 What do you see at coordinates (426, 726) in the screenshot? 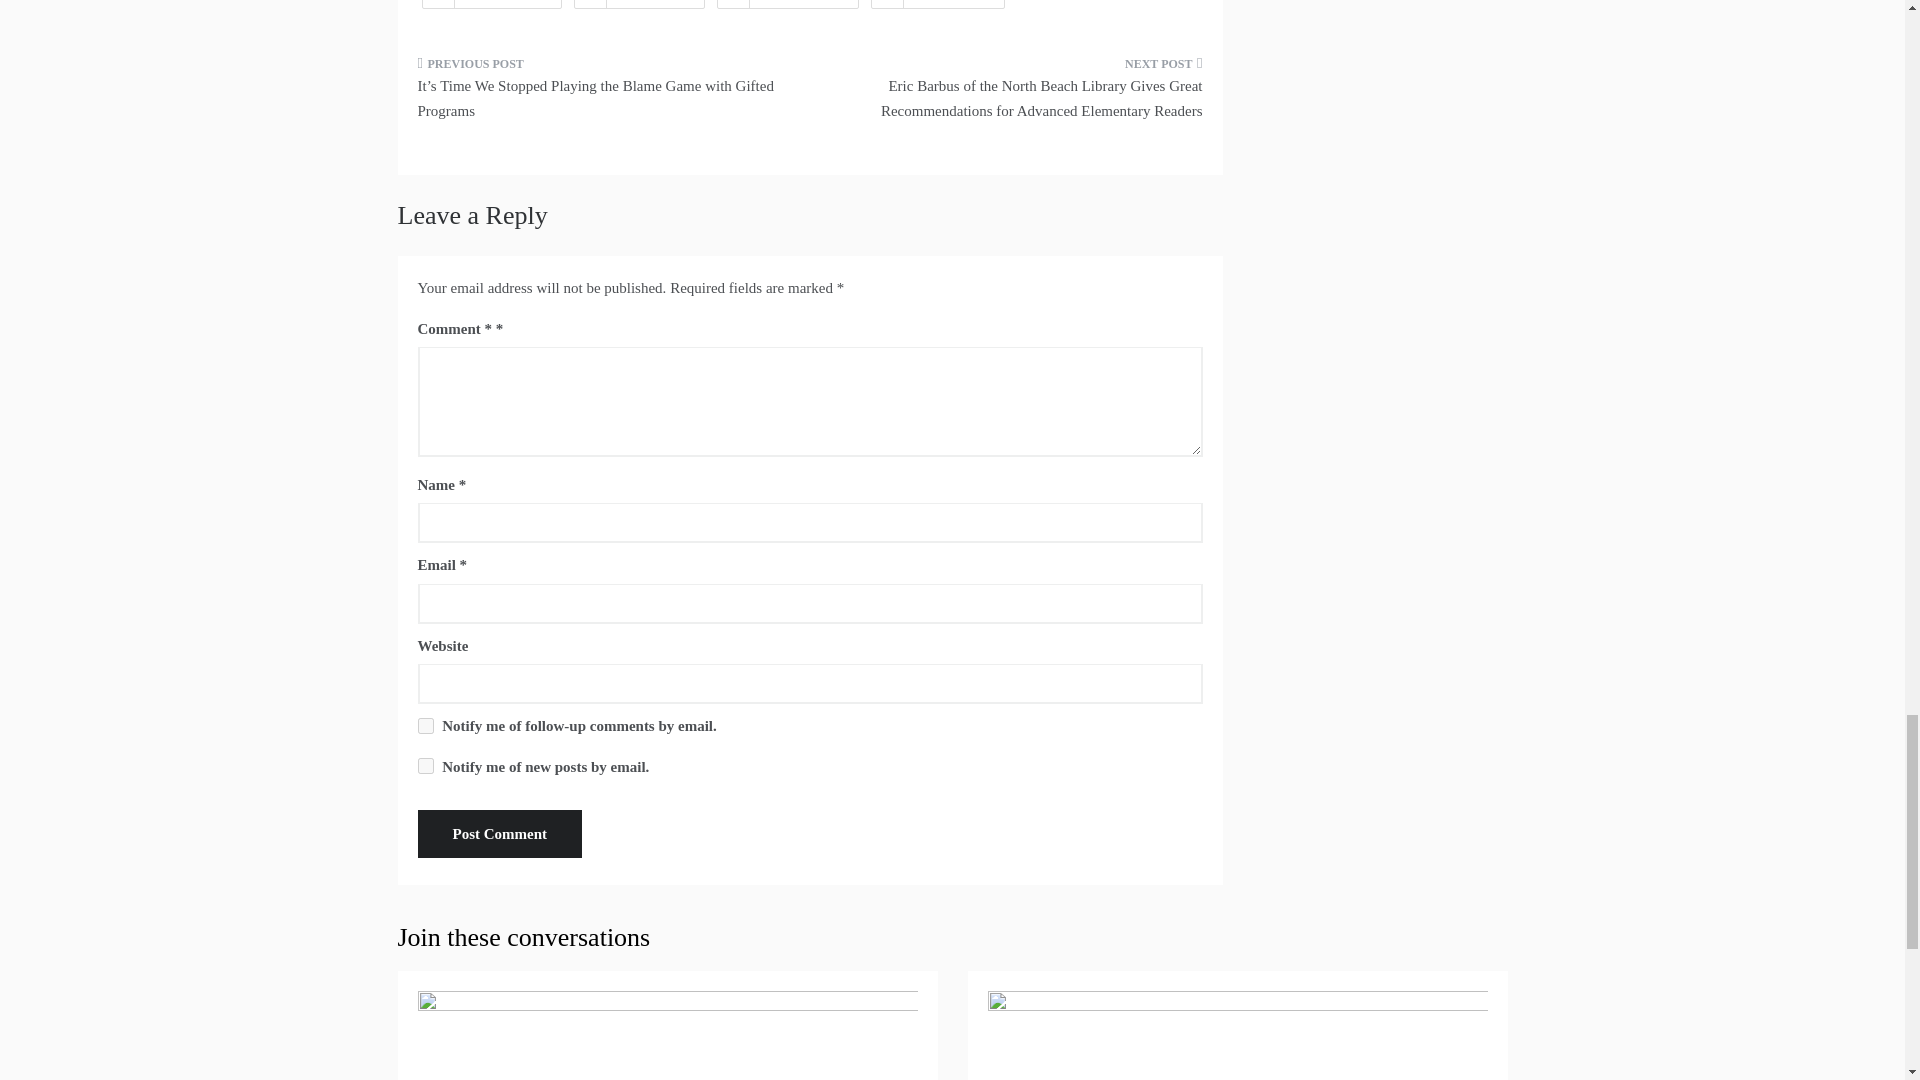
I see `subscribe` at bounding box center [426, 726].